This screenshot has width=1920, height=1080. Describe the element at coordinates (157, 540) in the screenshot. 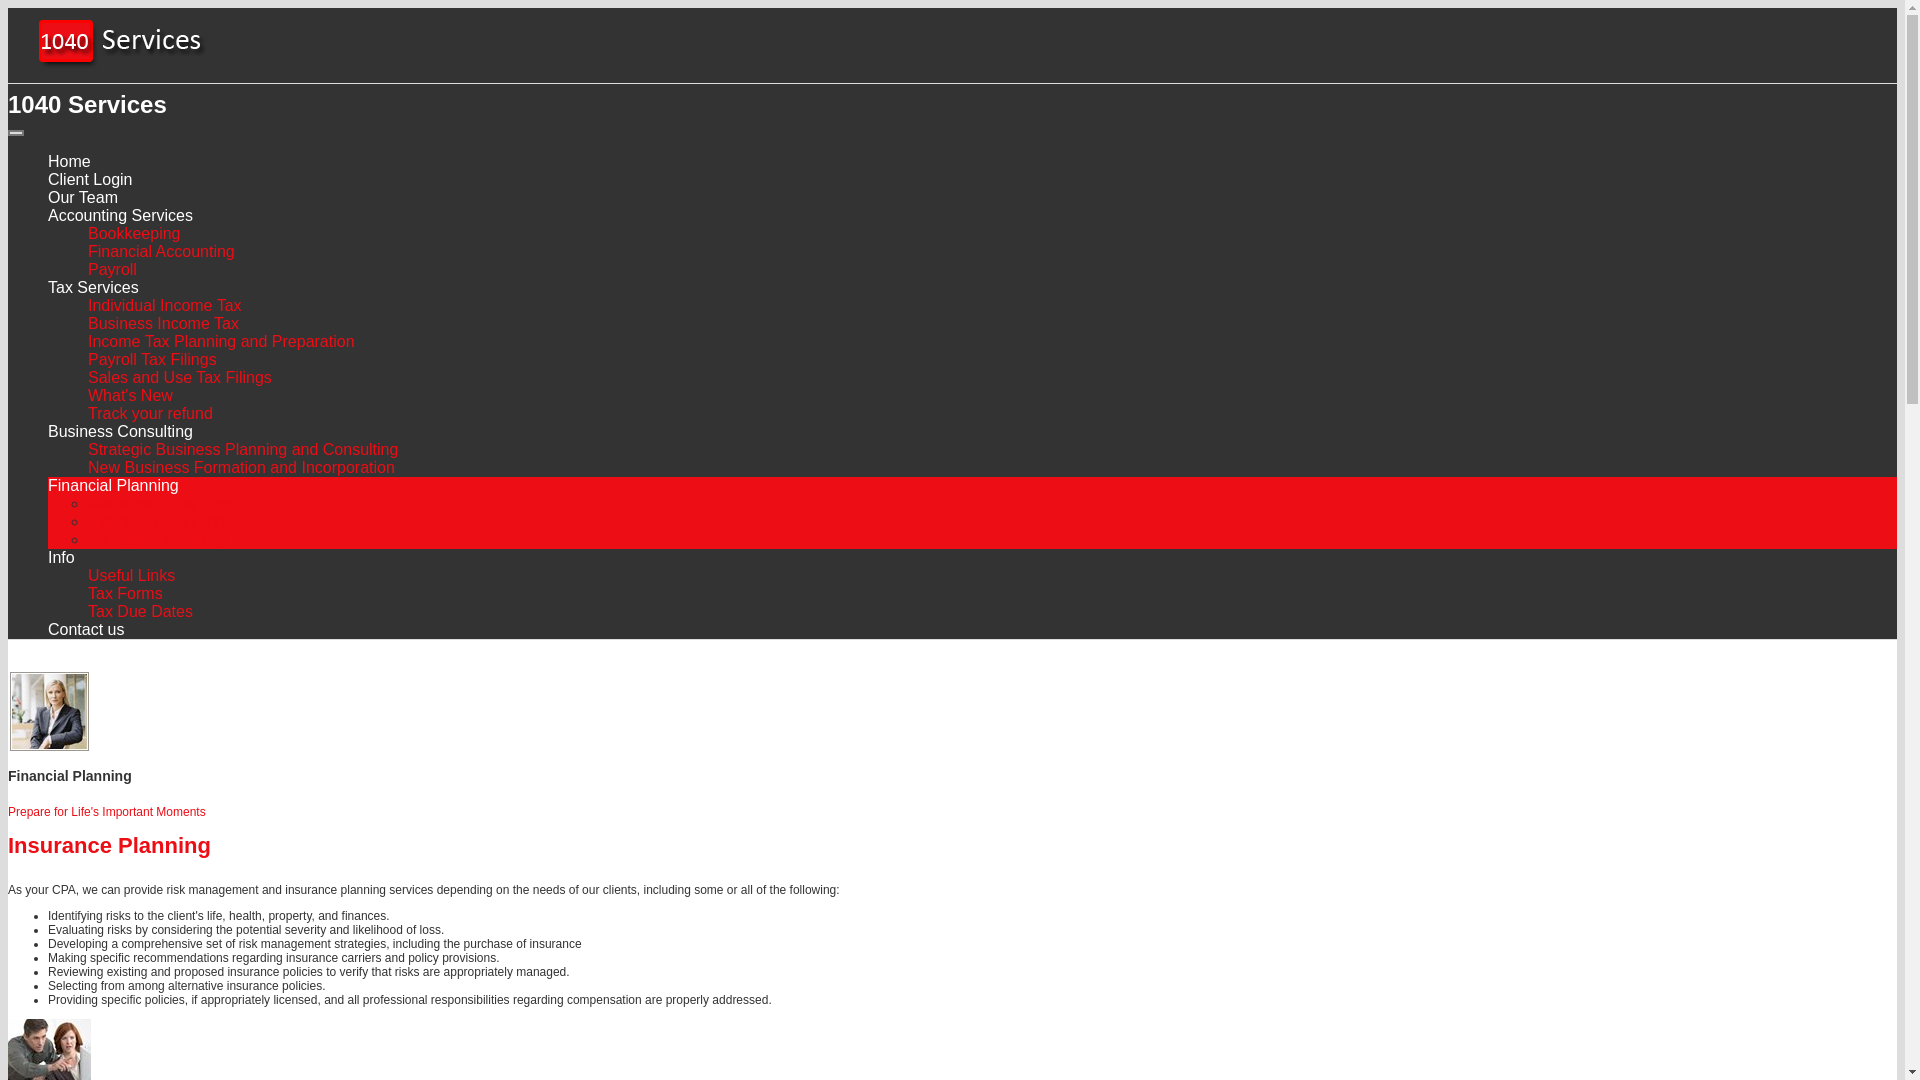

I see `Education Planning` at that location.